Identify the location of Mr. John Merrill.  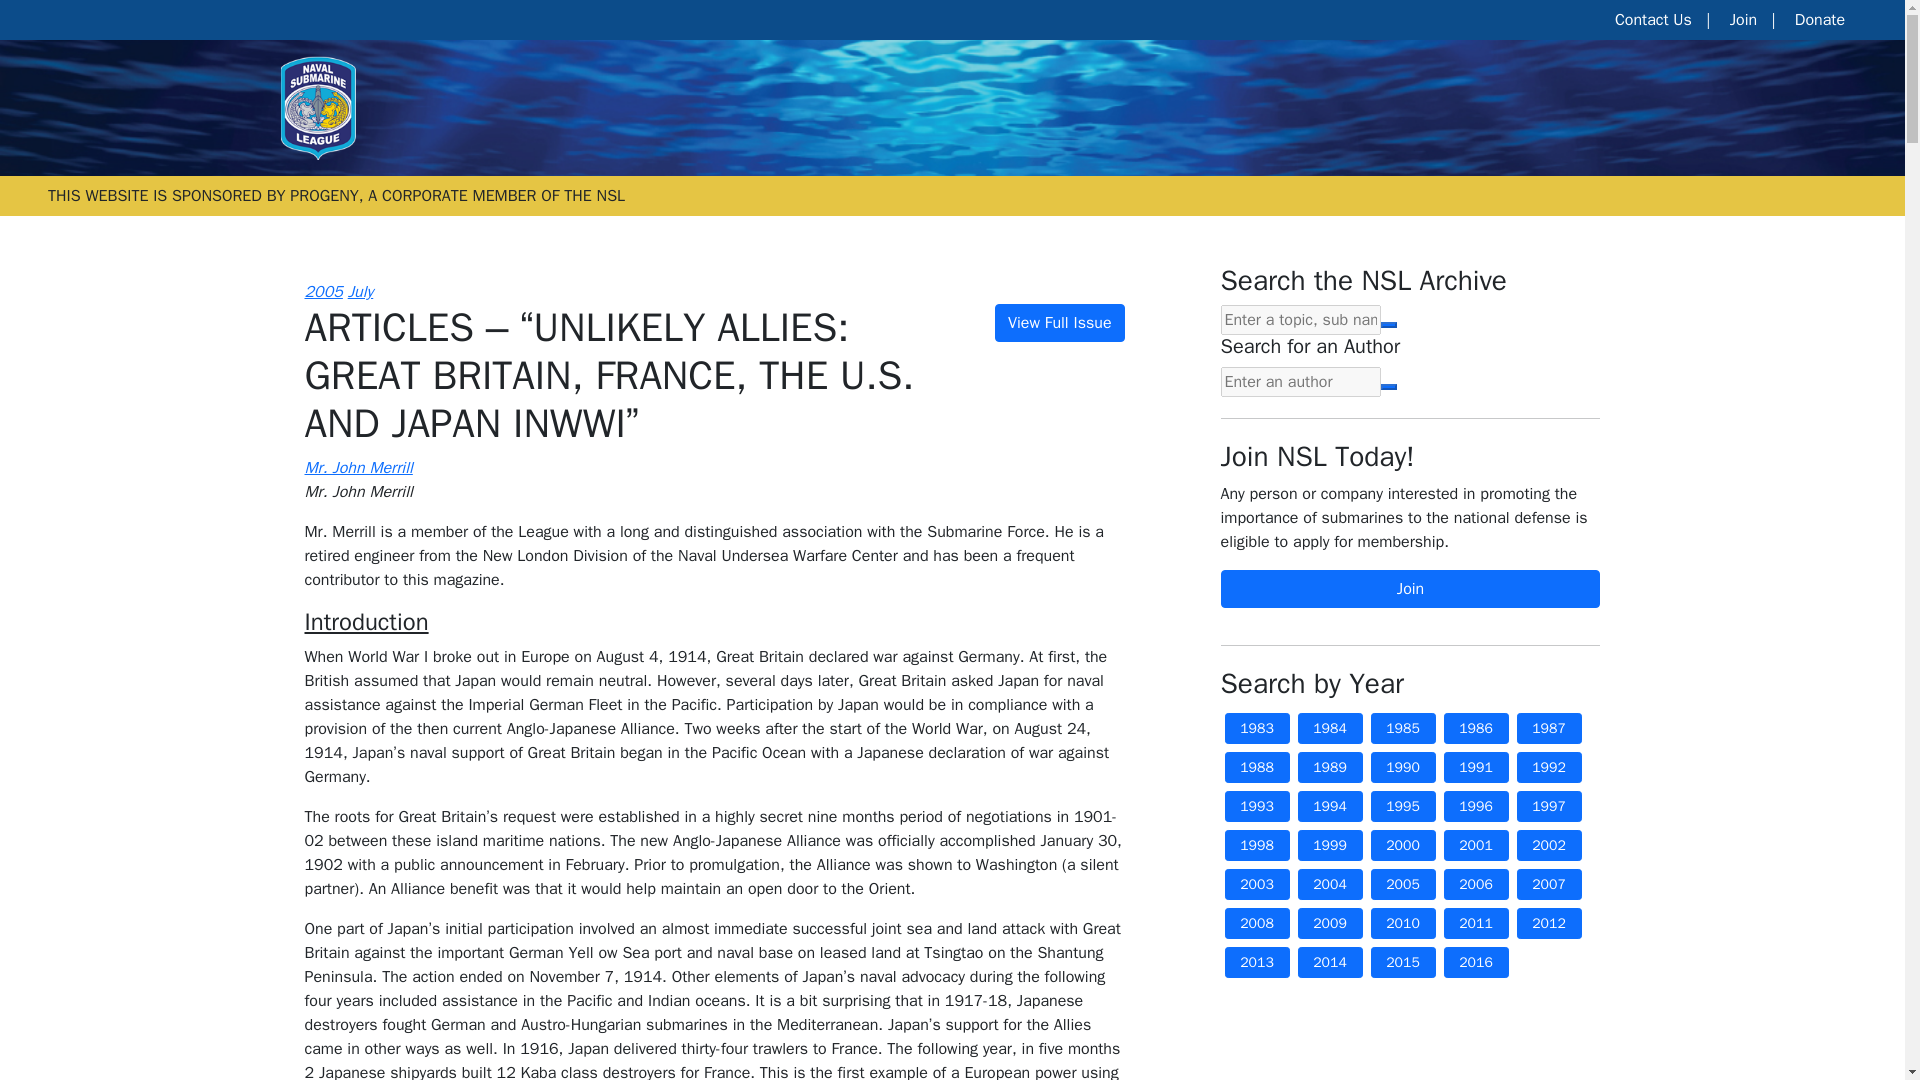
(358, 468).